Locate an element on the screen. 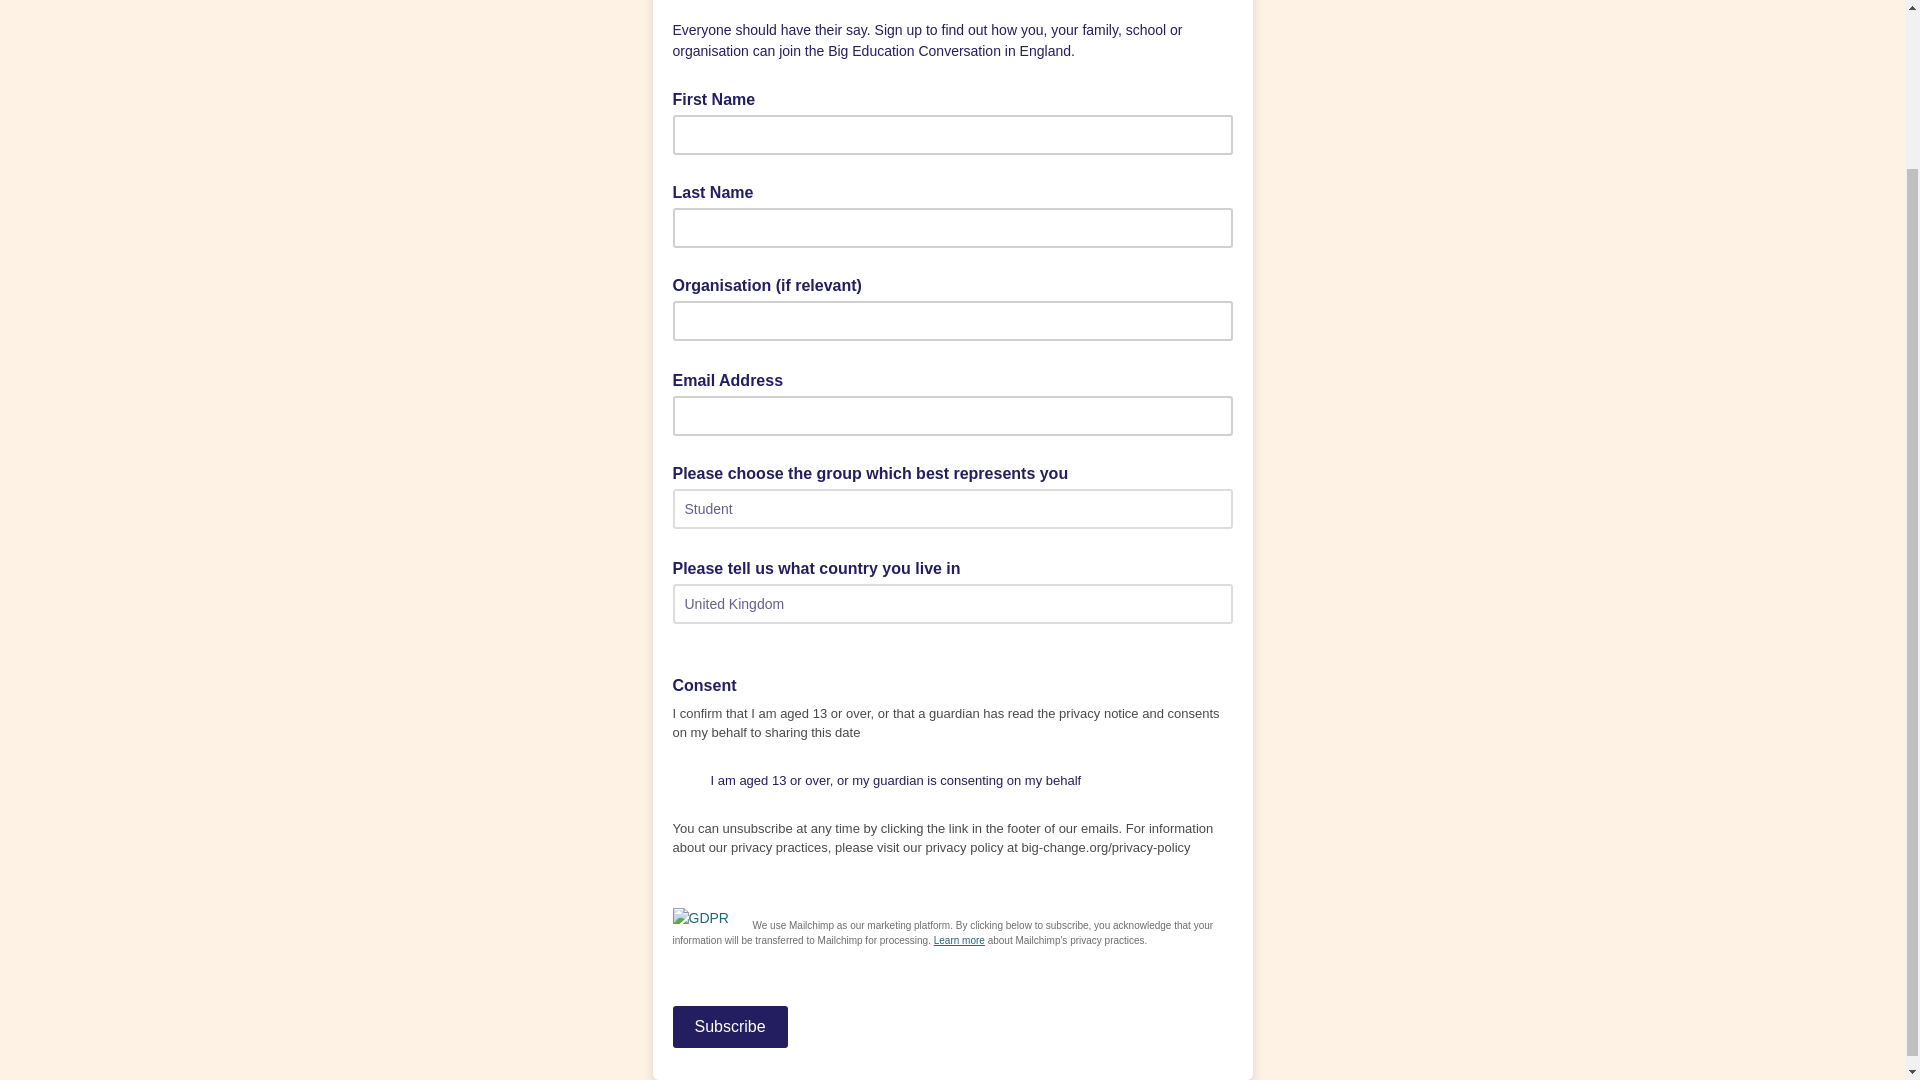 The image size is (1920, 1080). Subscribe is located at coordinates (730, 1026).